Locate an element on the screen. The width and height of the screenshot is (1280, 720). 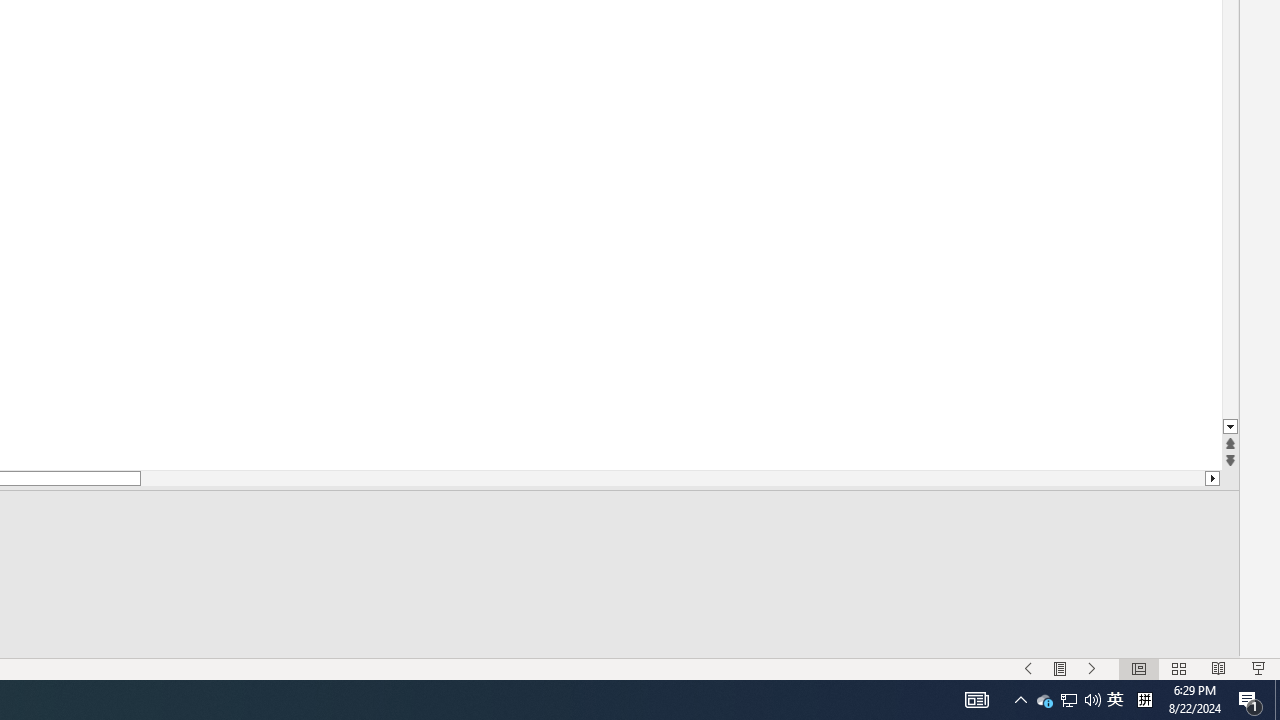
Menu On is located at coordinates (1060, 668).